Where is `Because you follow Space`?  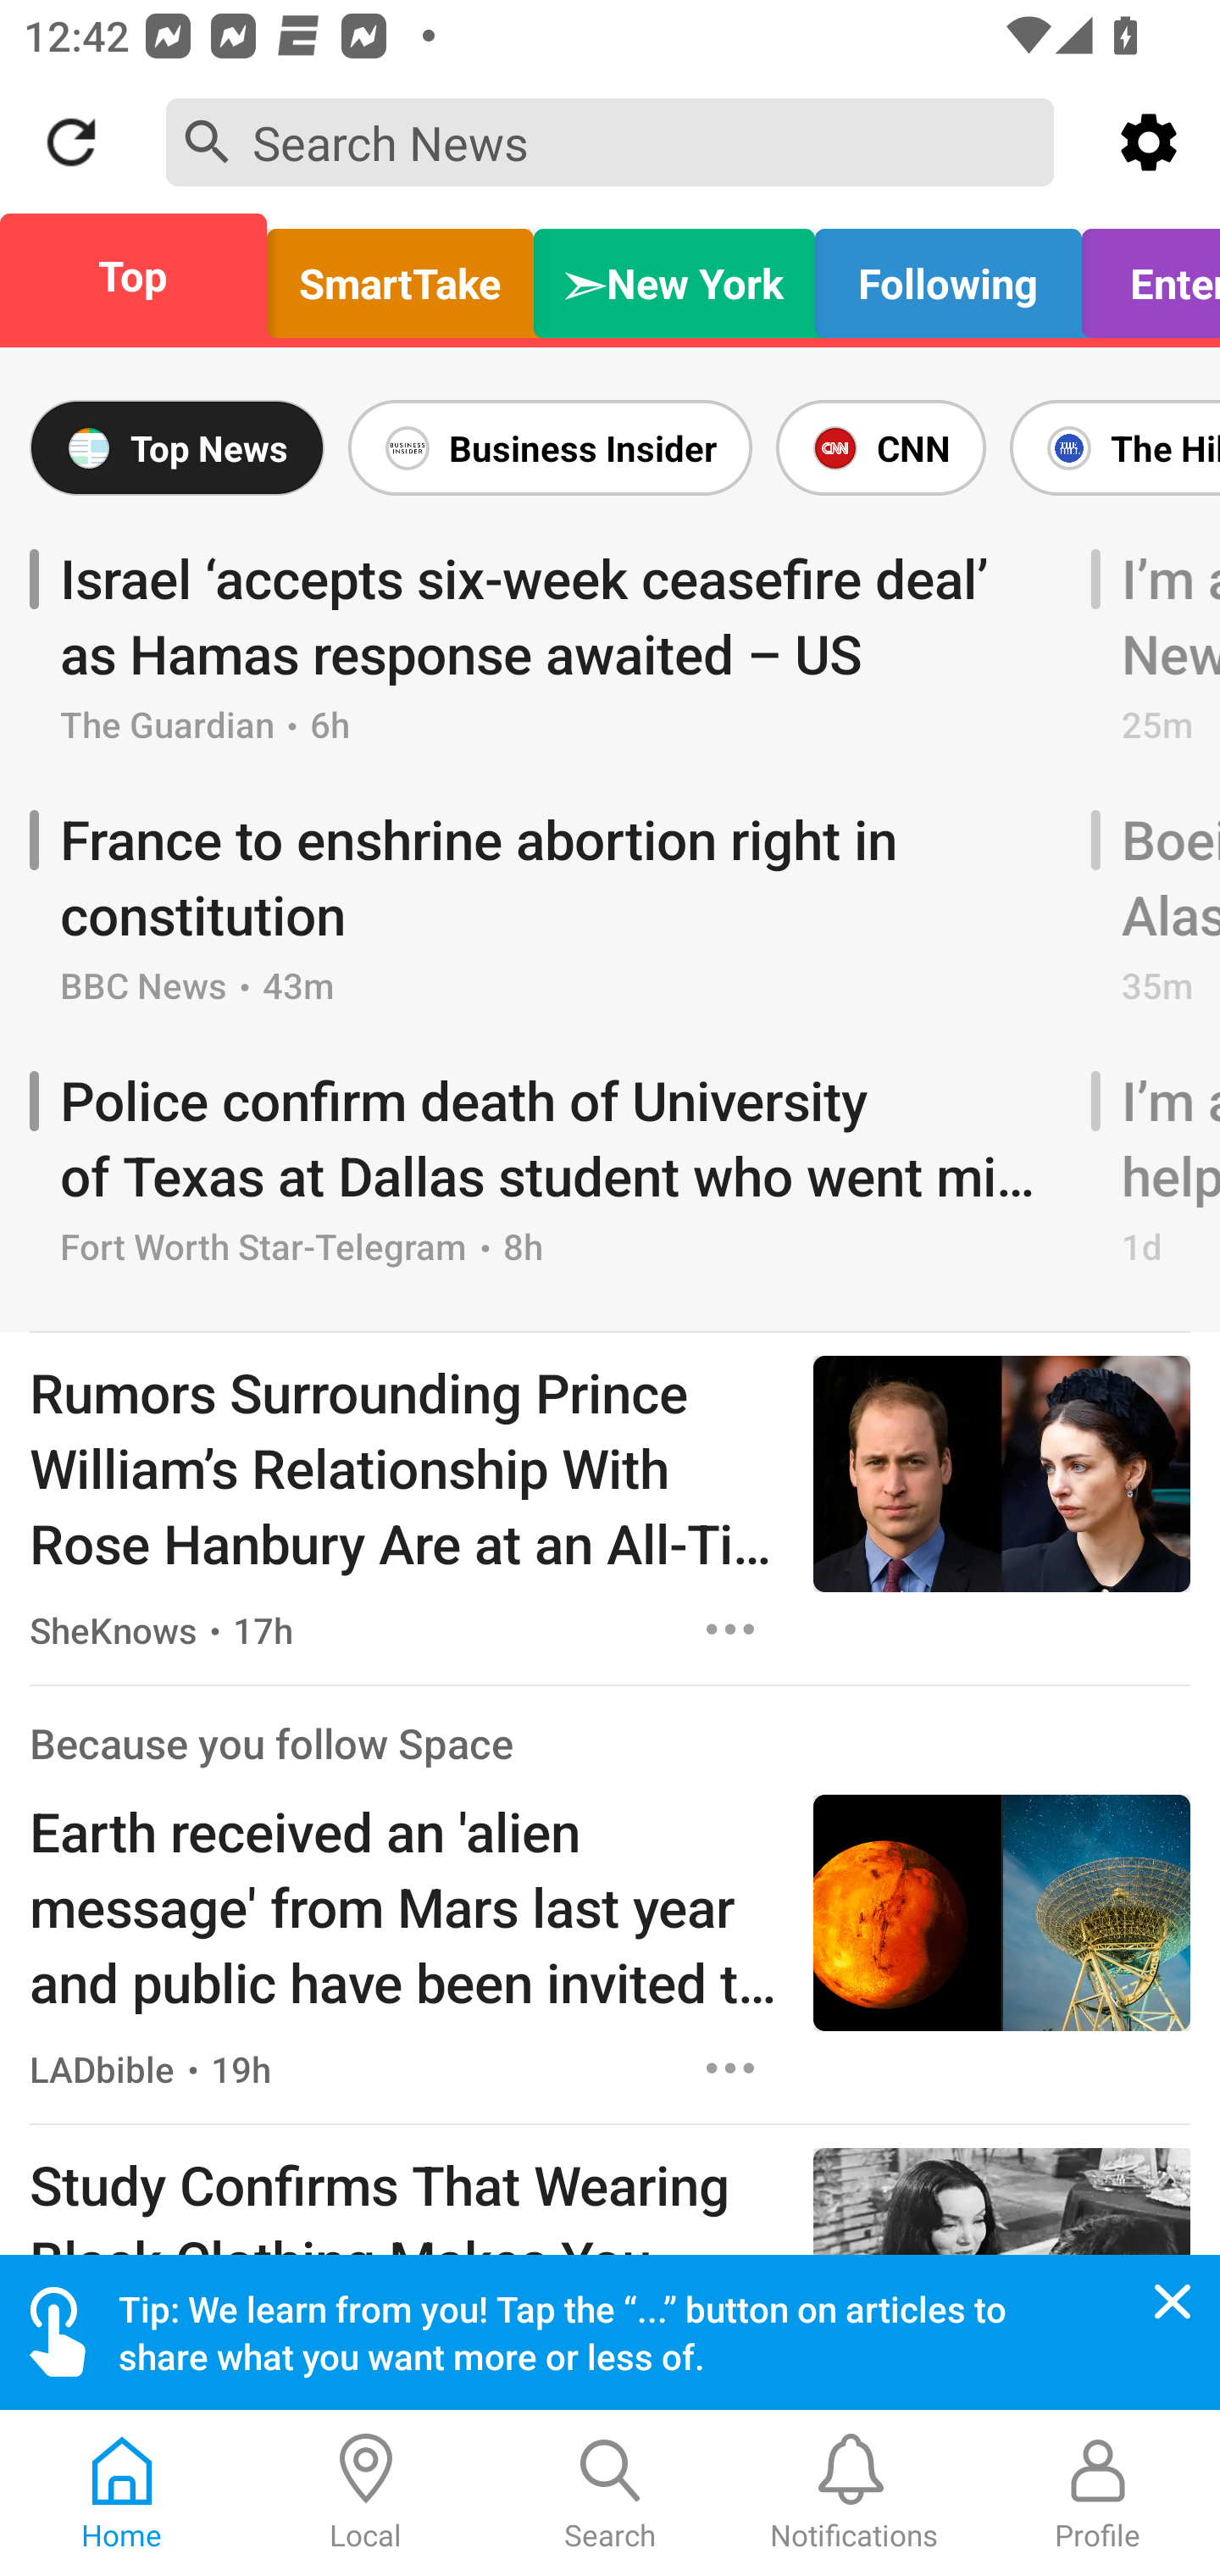 Because you follow Space is located at coordinates (271, 1744).